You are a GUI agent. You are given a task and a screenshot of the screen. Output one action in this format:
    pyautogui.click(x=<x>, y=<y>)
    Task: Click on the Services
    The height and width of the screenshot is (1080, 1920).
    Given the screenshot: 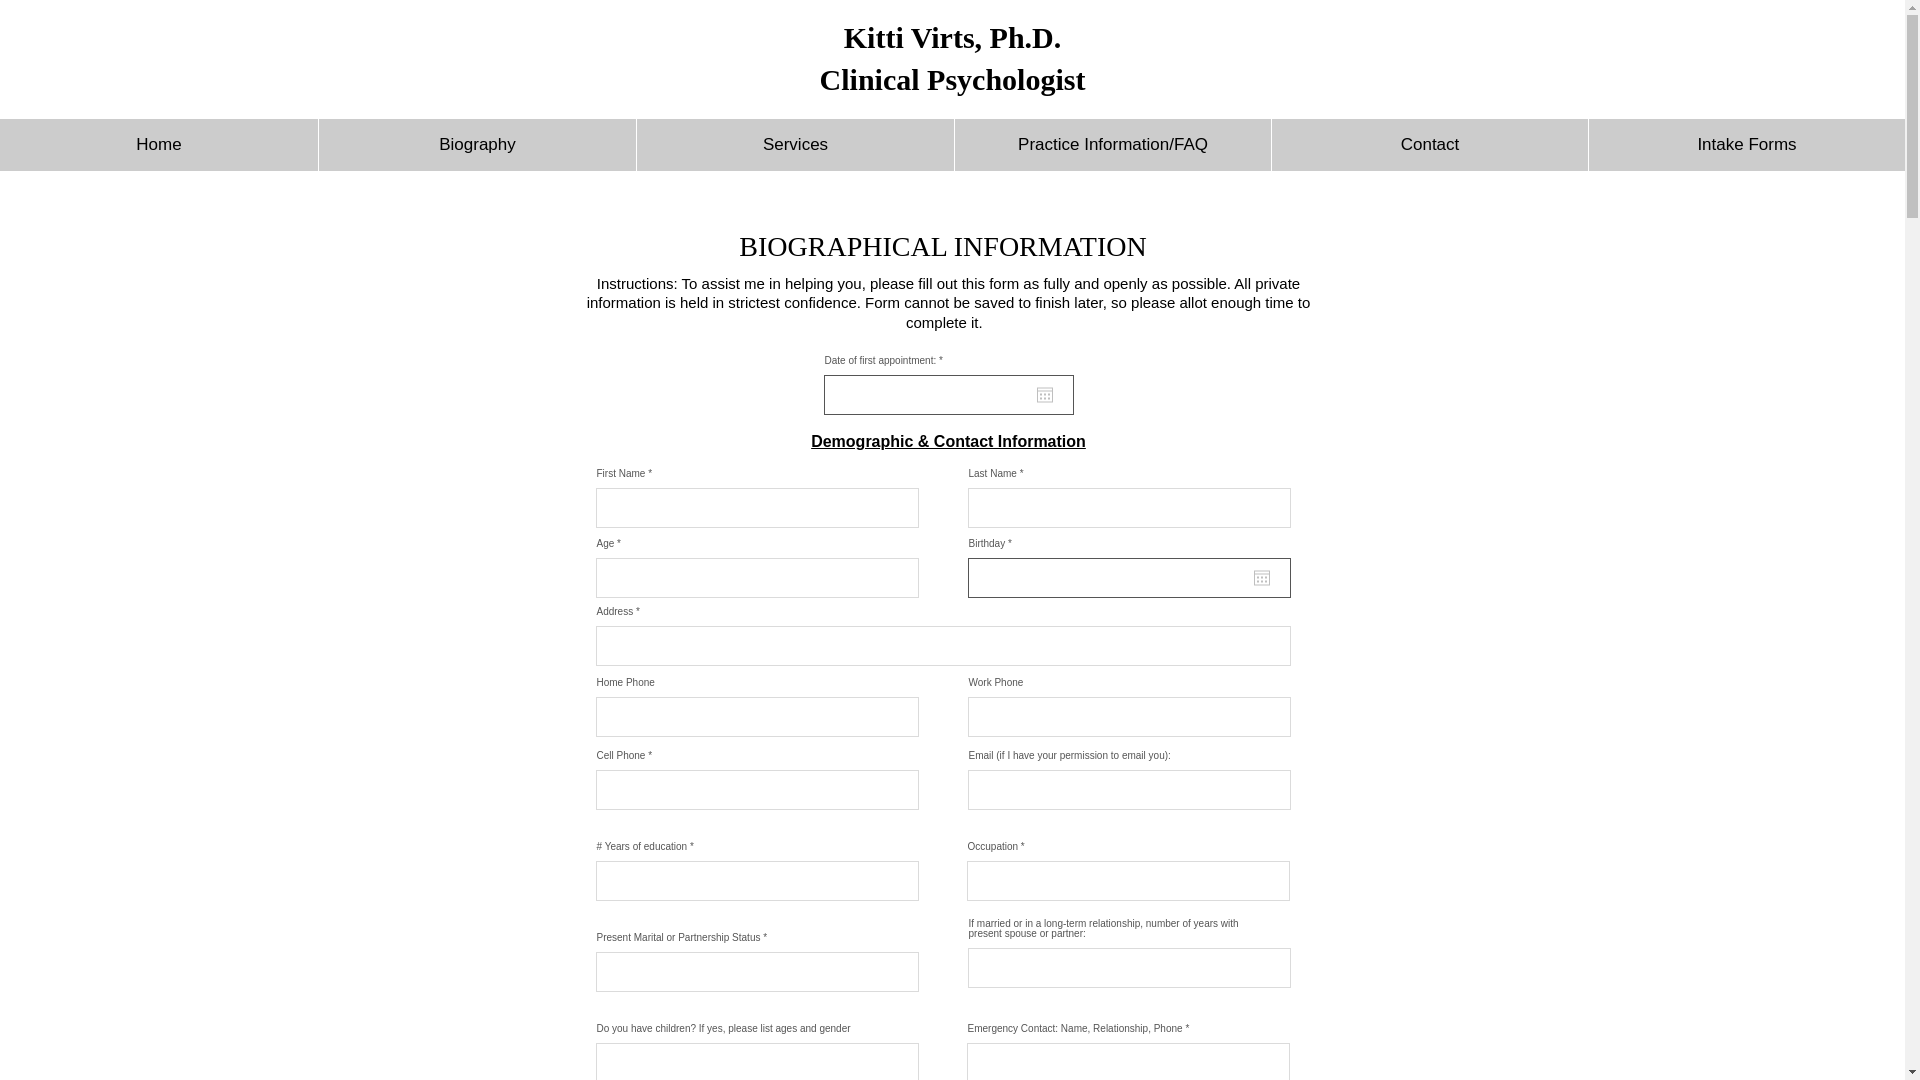 What is the action you would take?
    pyautogui.click(x=794, y=144)
    